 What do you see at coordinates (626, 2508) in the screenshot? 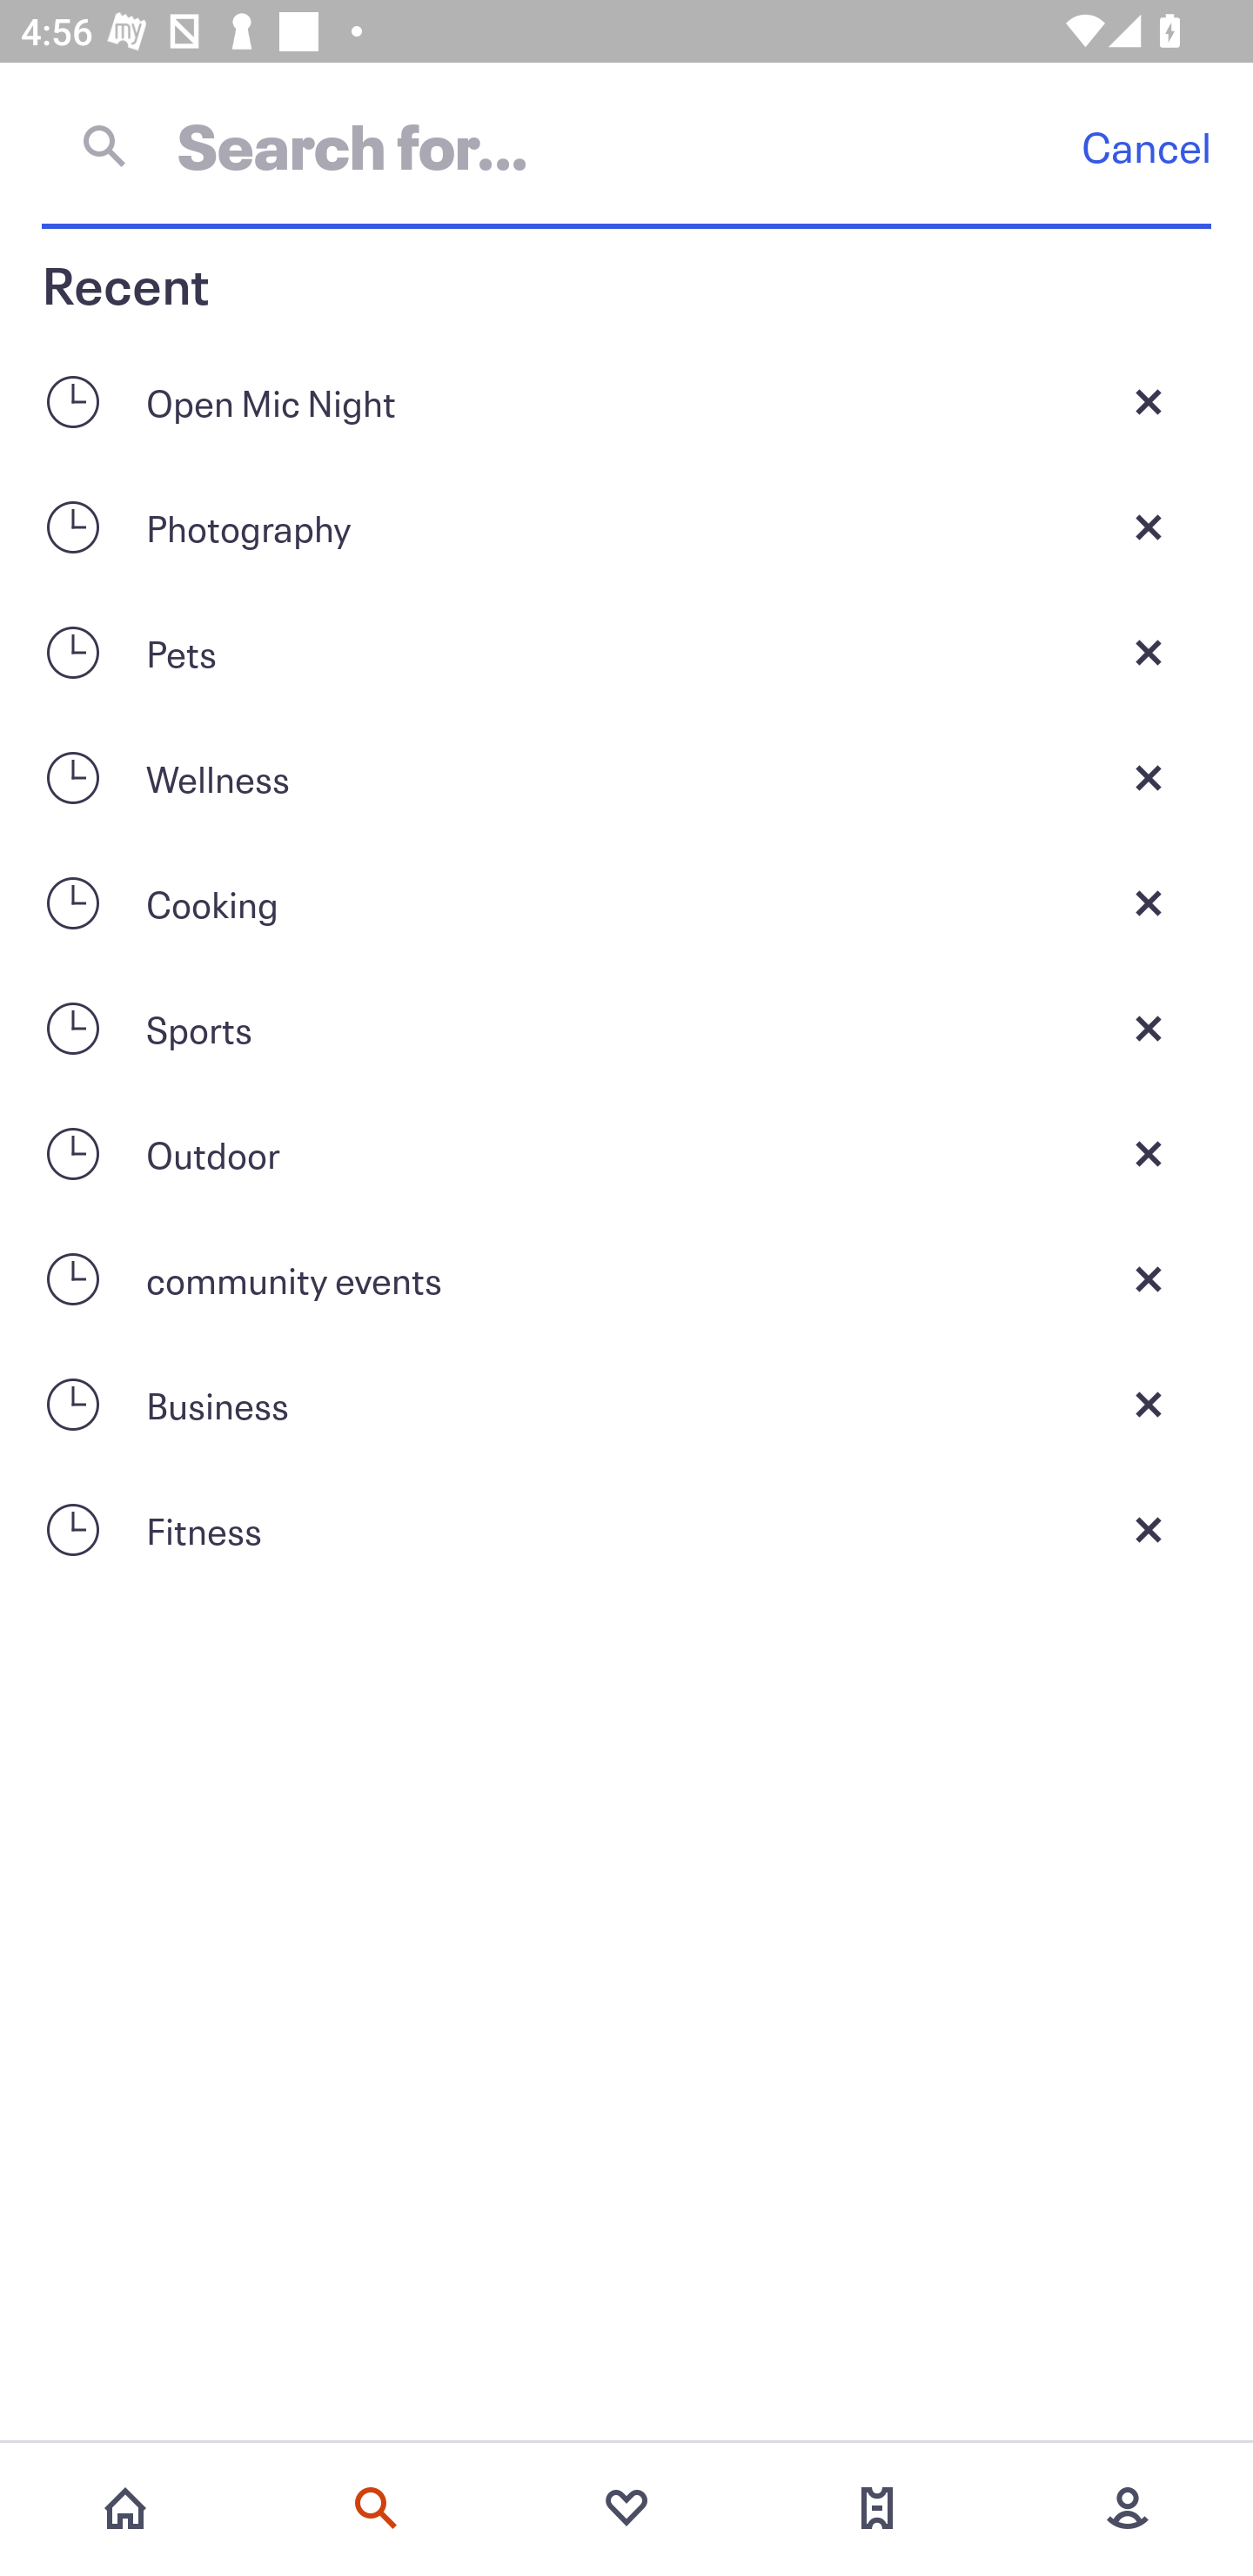
I see `Favorites` at bounding box center [626, 2508].